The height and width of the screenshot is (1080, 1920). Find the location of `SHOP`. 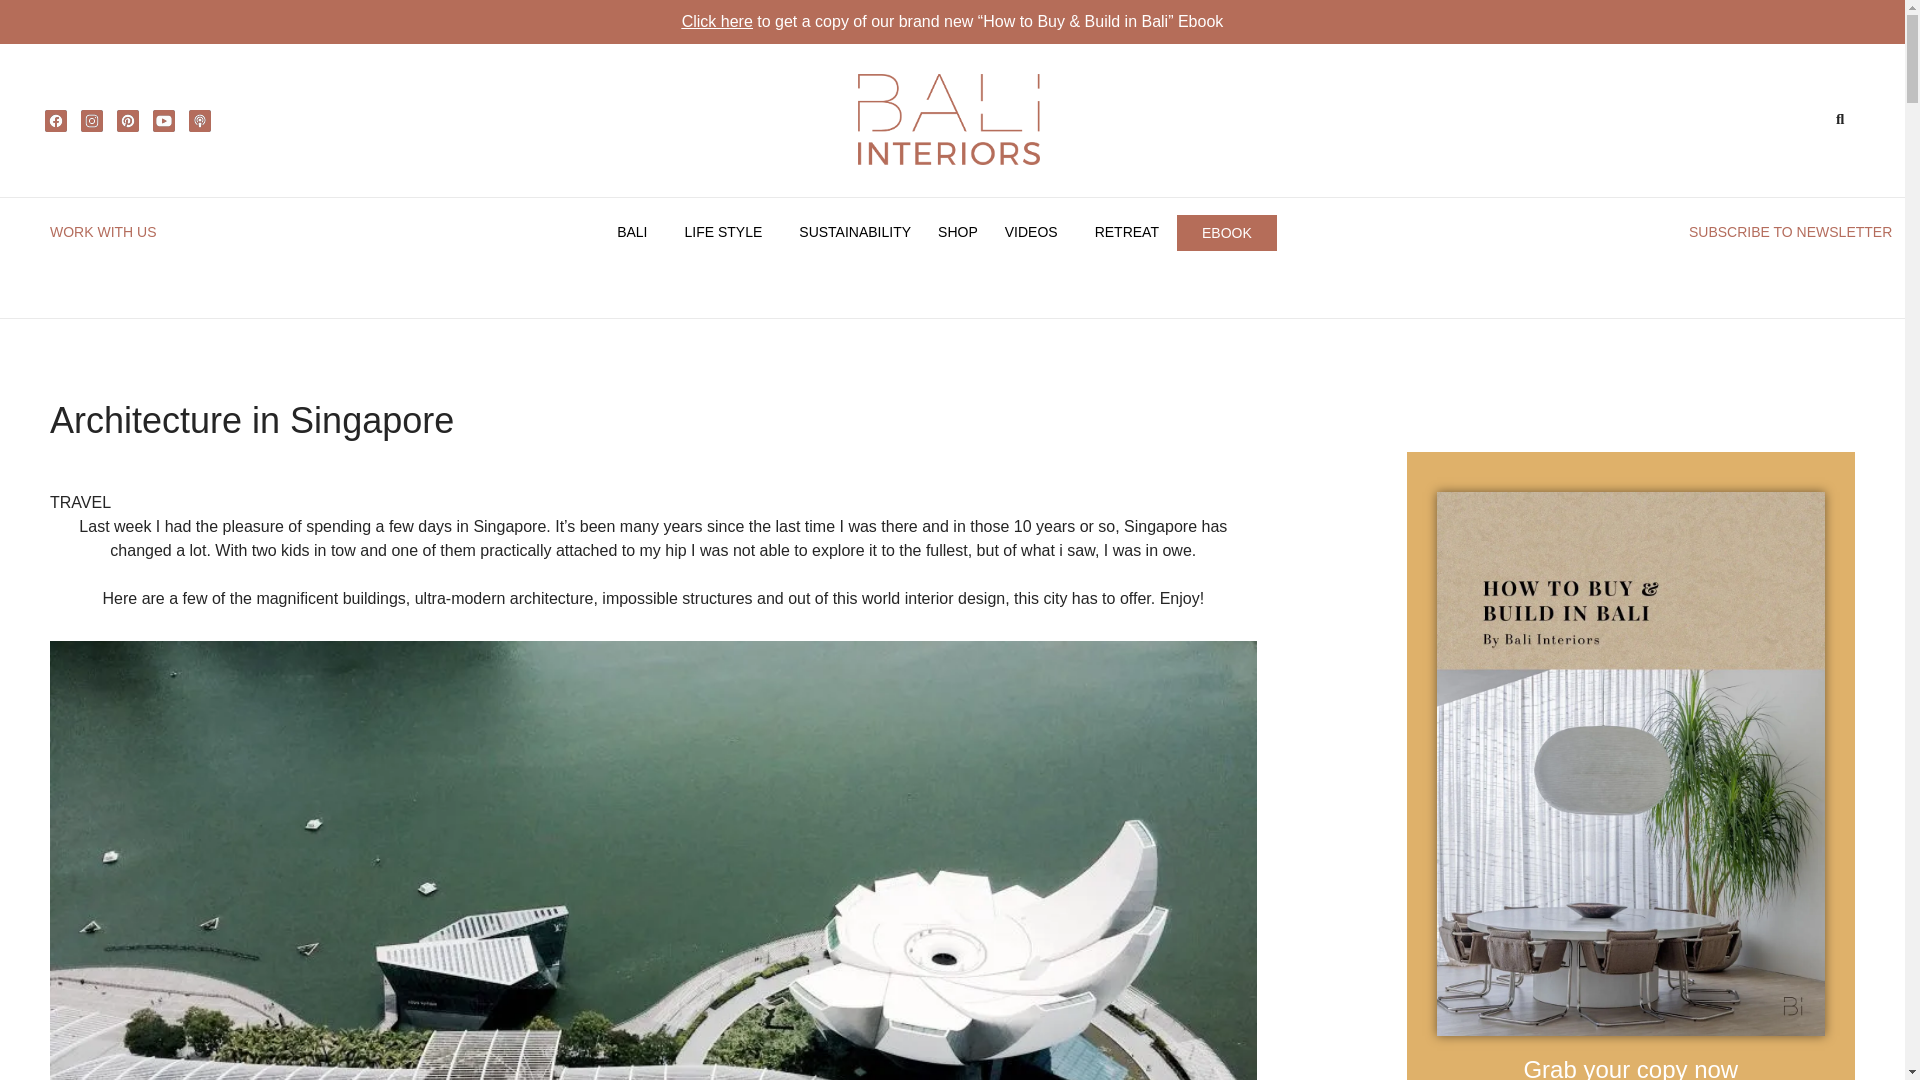

SHOP is located at coordinates (958, 232).